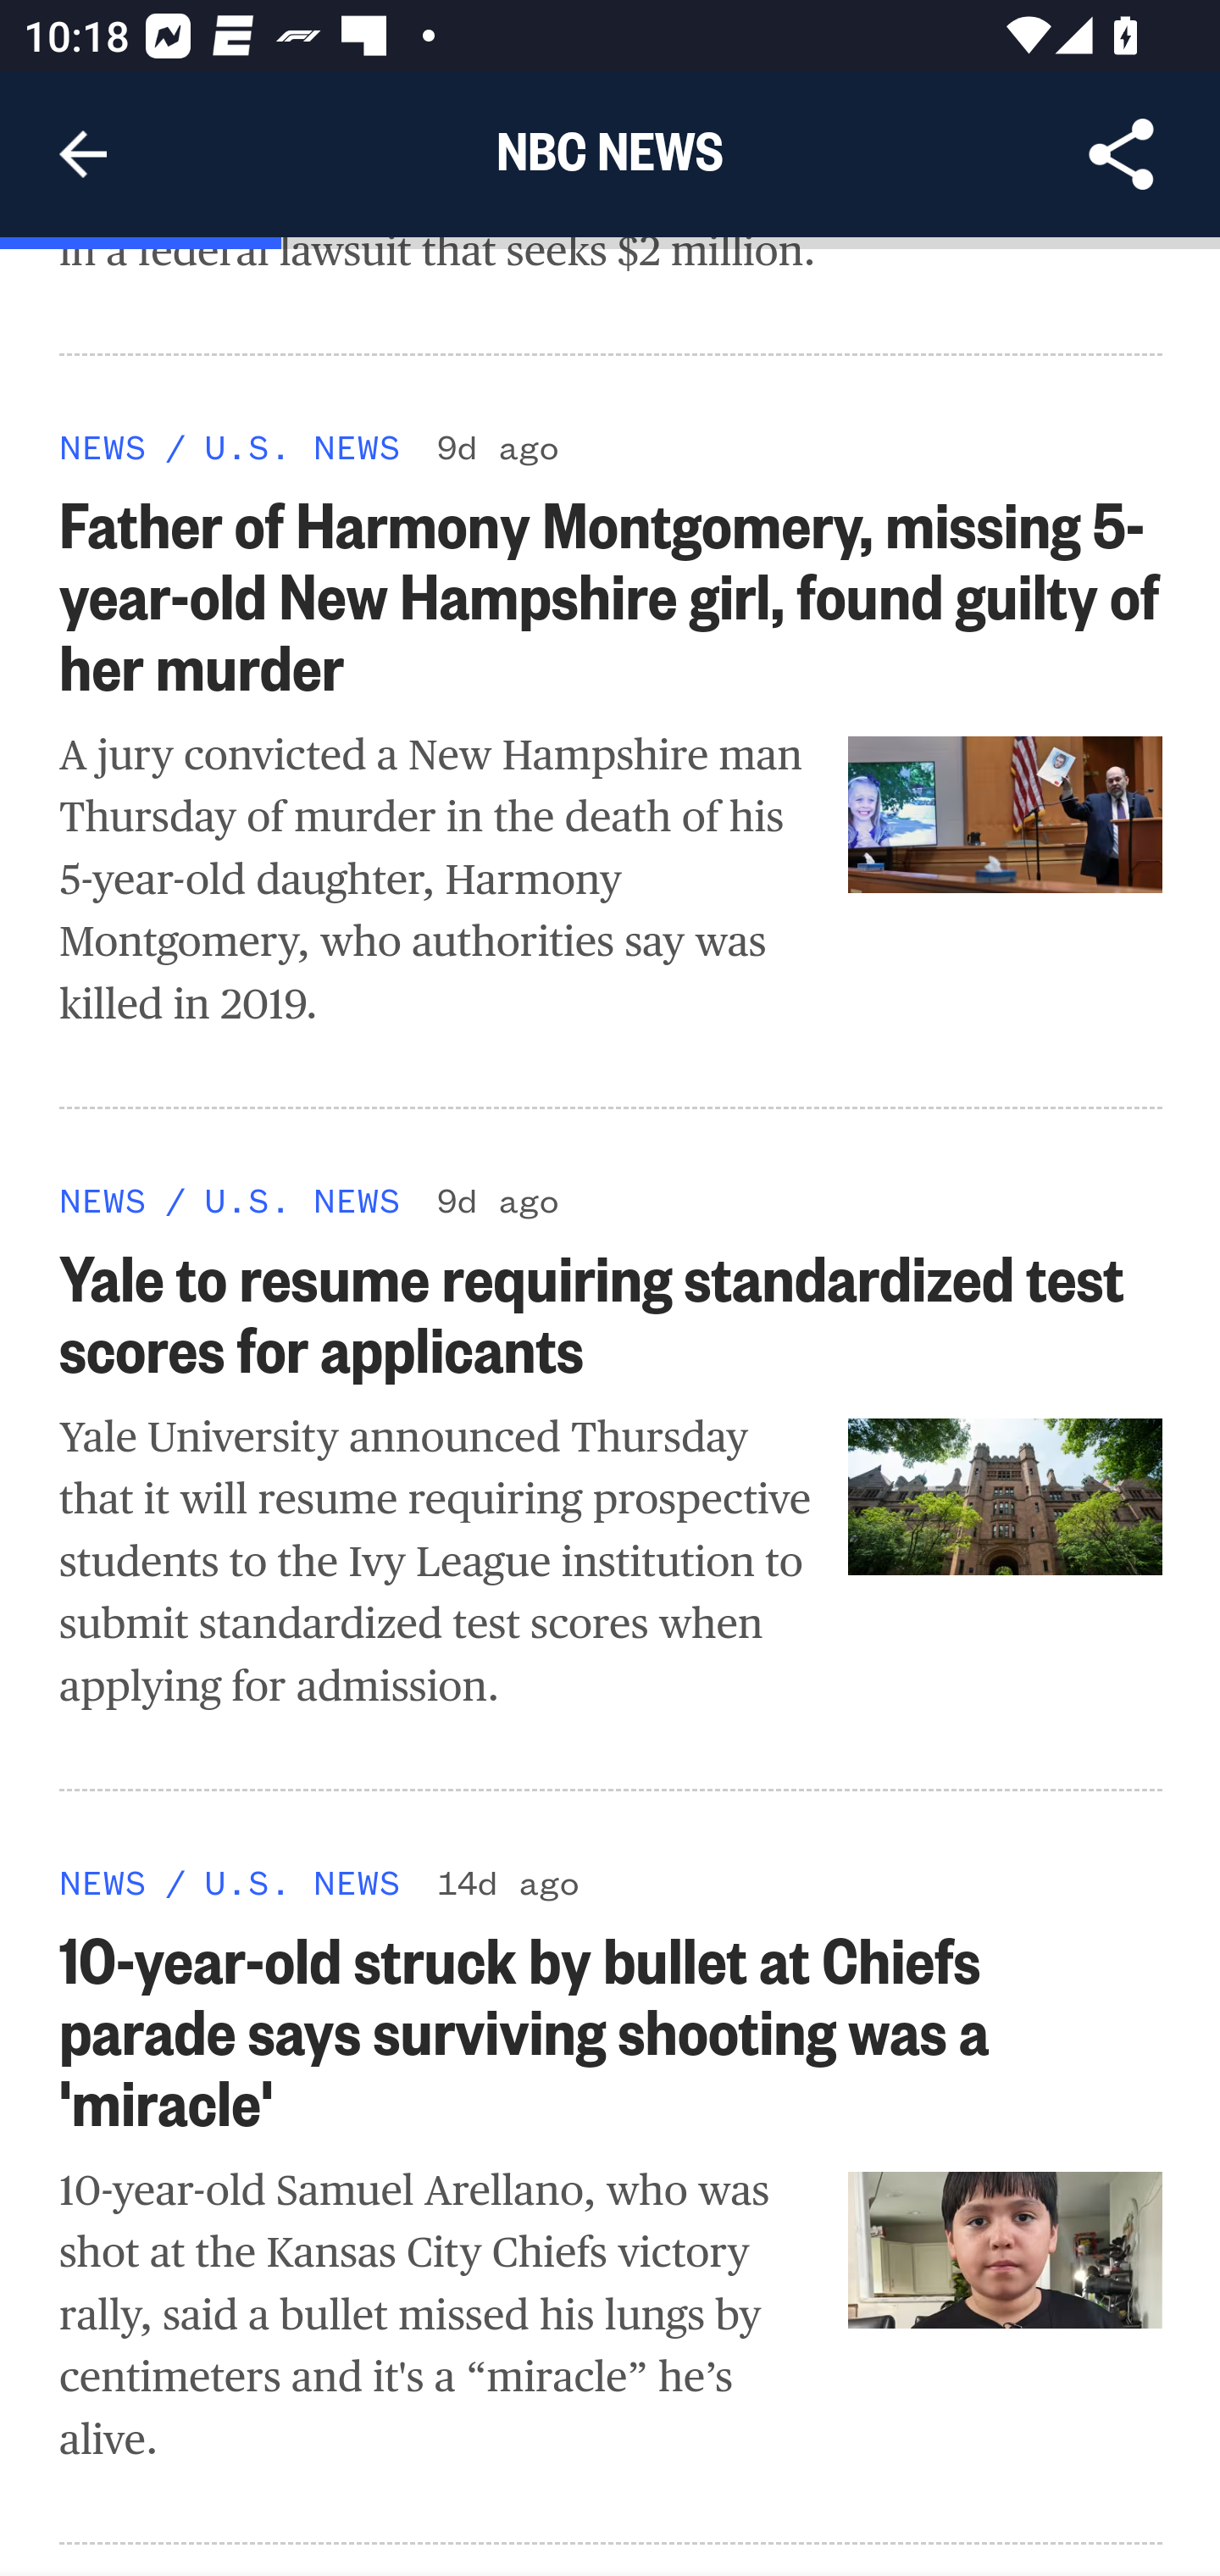  I want to click on U.S. NEWS U.S. NEWS U.S. NEWS, so click(302, 1200).